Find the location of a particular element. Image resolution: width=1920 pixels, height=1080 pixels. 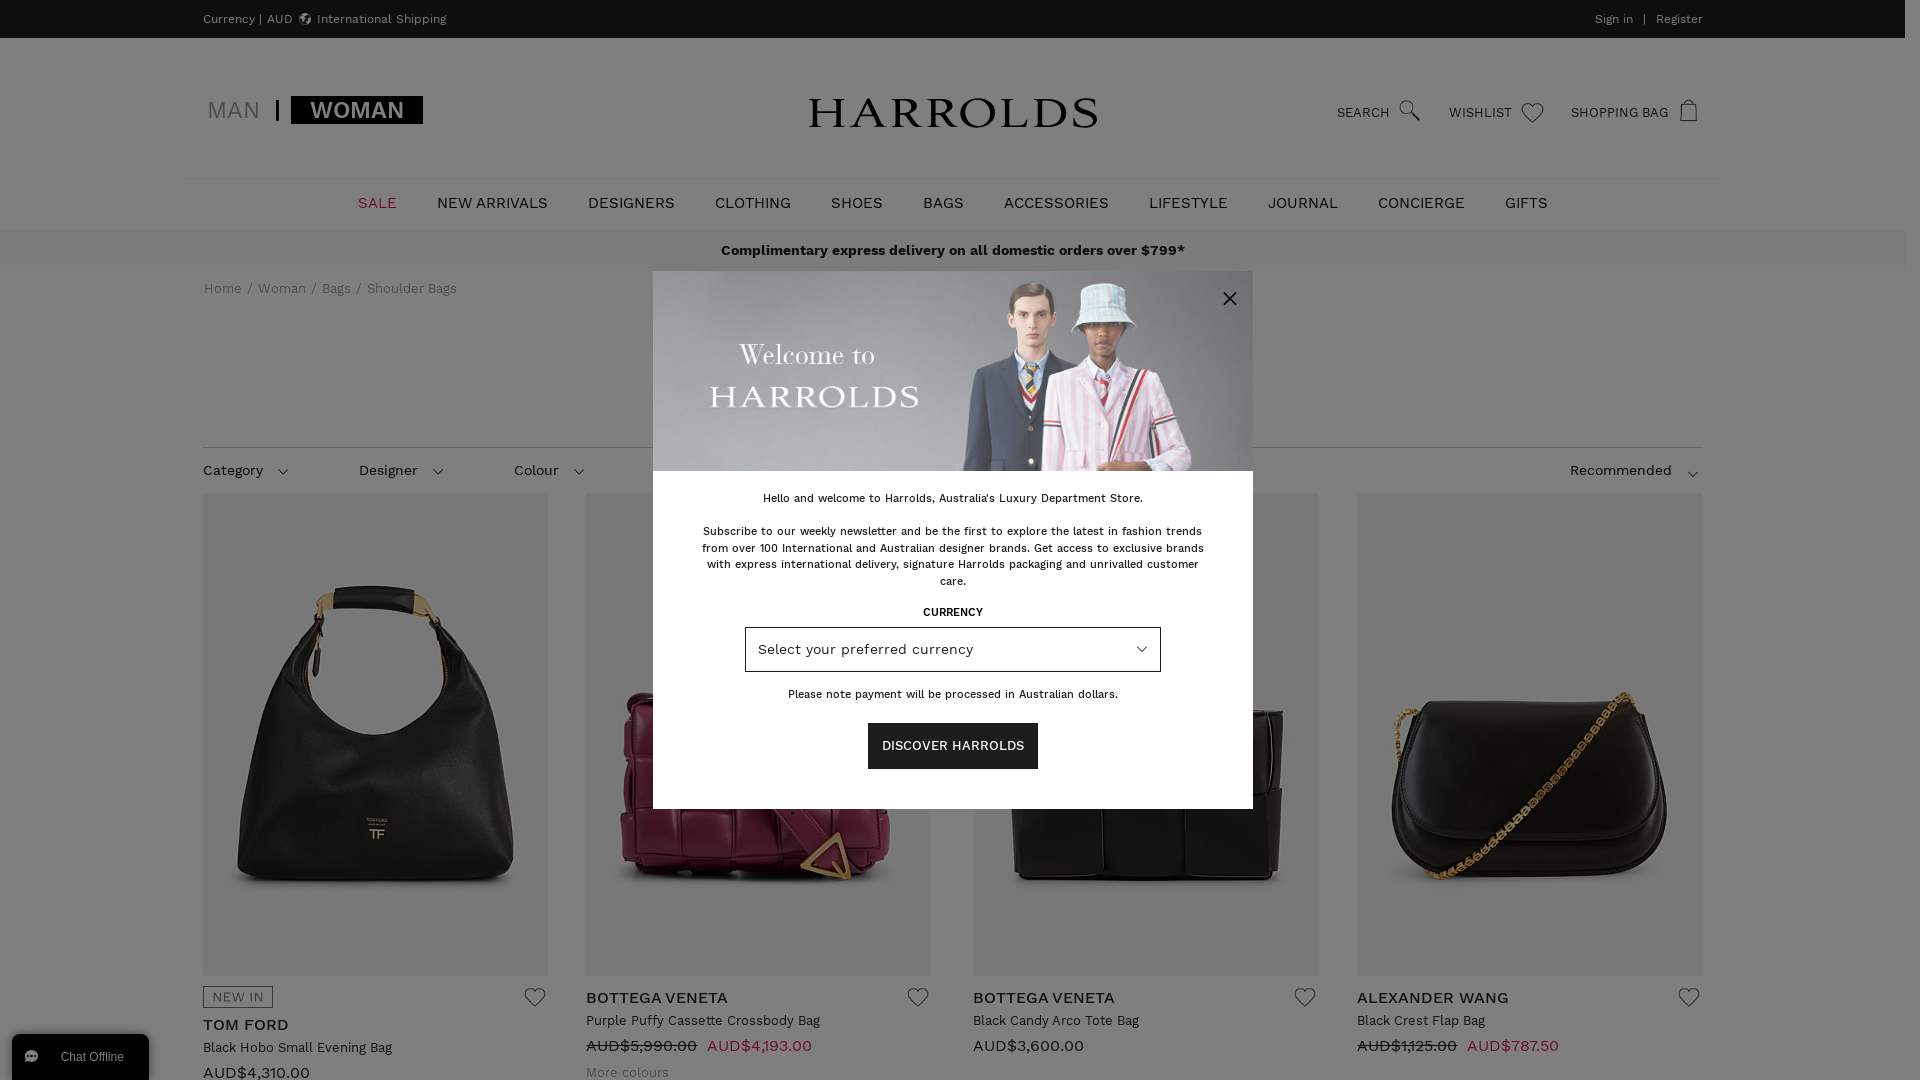

Sign in is located at coordinates (1613, 19).